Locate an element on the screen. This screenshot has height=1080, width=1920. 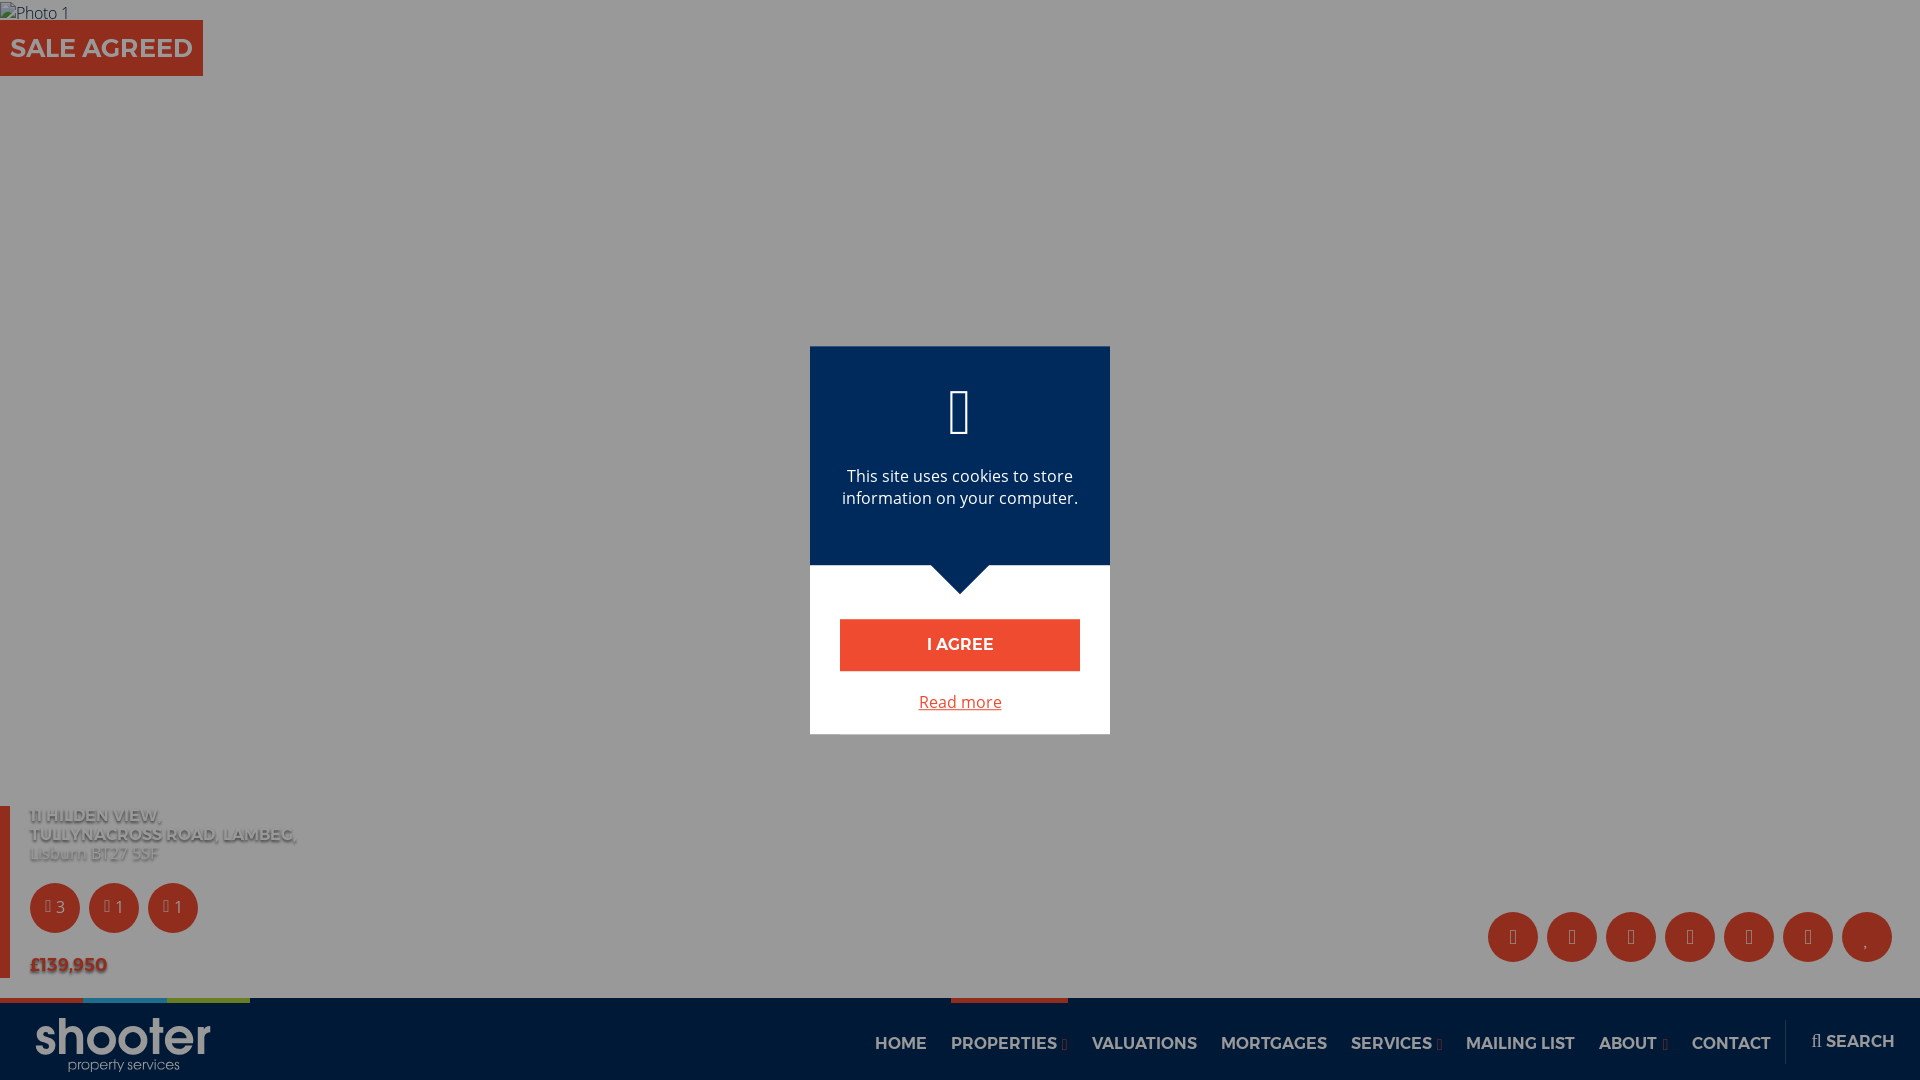
Read more is located at coordinates (960, 702).